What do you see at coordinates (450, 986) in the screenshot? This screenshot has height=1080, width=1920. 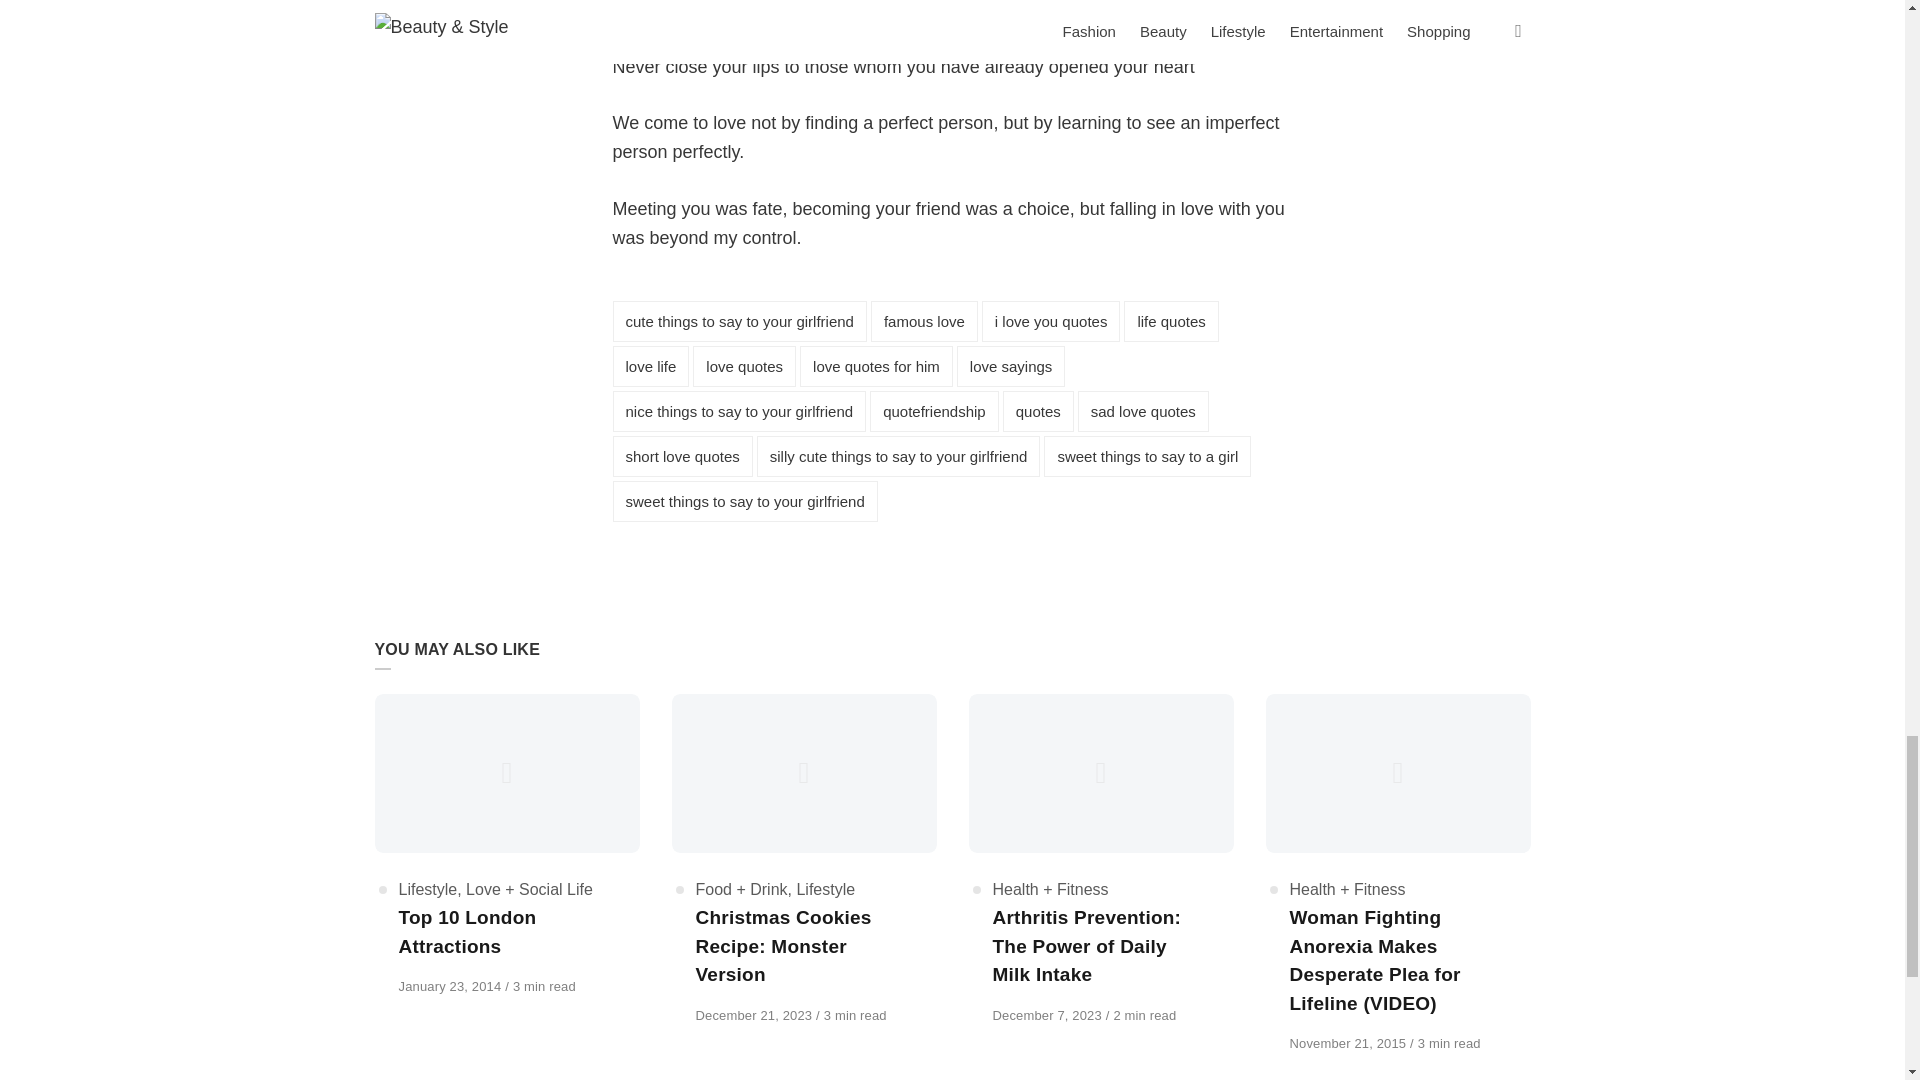 I see `January 23, 2014` at bounding box center [450, 986].